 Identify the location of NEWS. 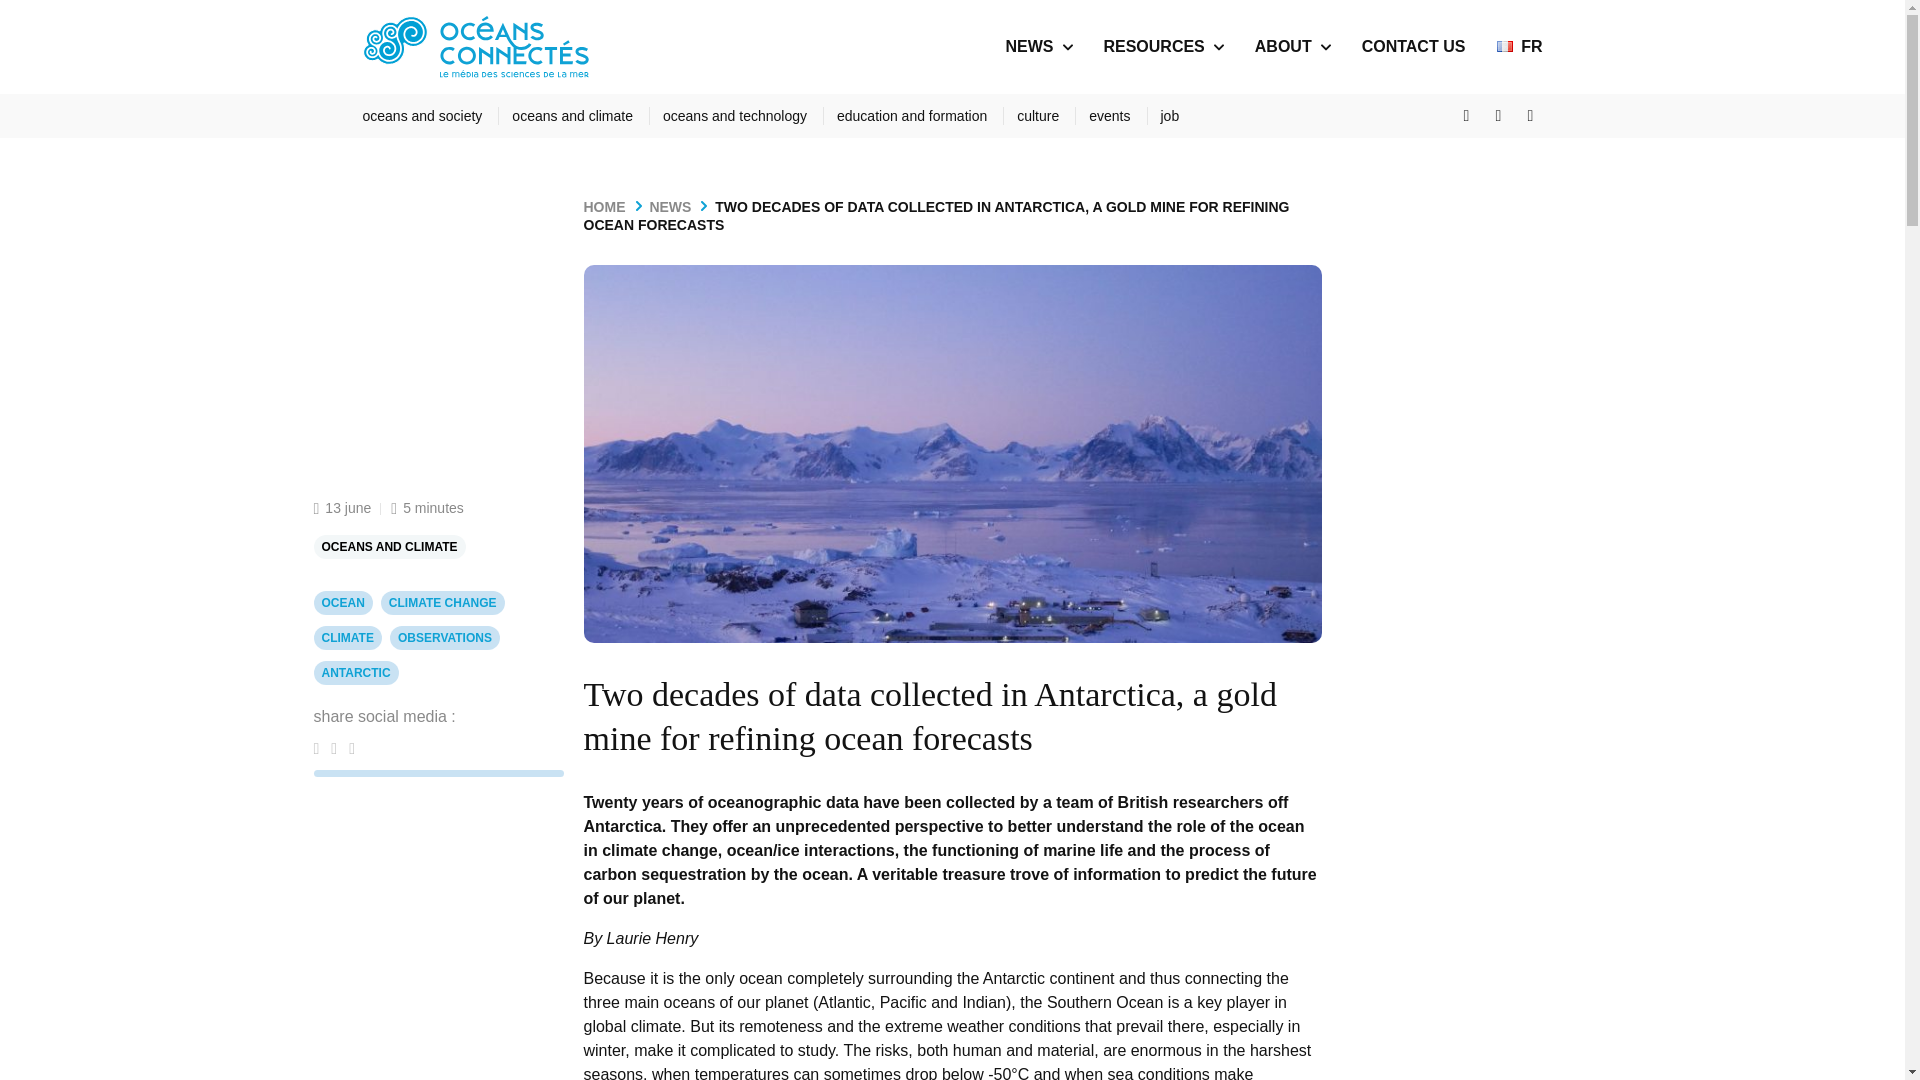
(679, 206).